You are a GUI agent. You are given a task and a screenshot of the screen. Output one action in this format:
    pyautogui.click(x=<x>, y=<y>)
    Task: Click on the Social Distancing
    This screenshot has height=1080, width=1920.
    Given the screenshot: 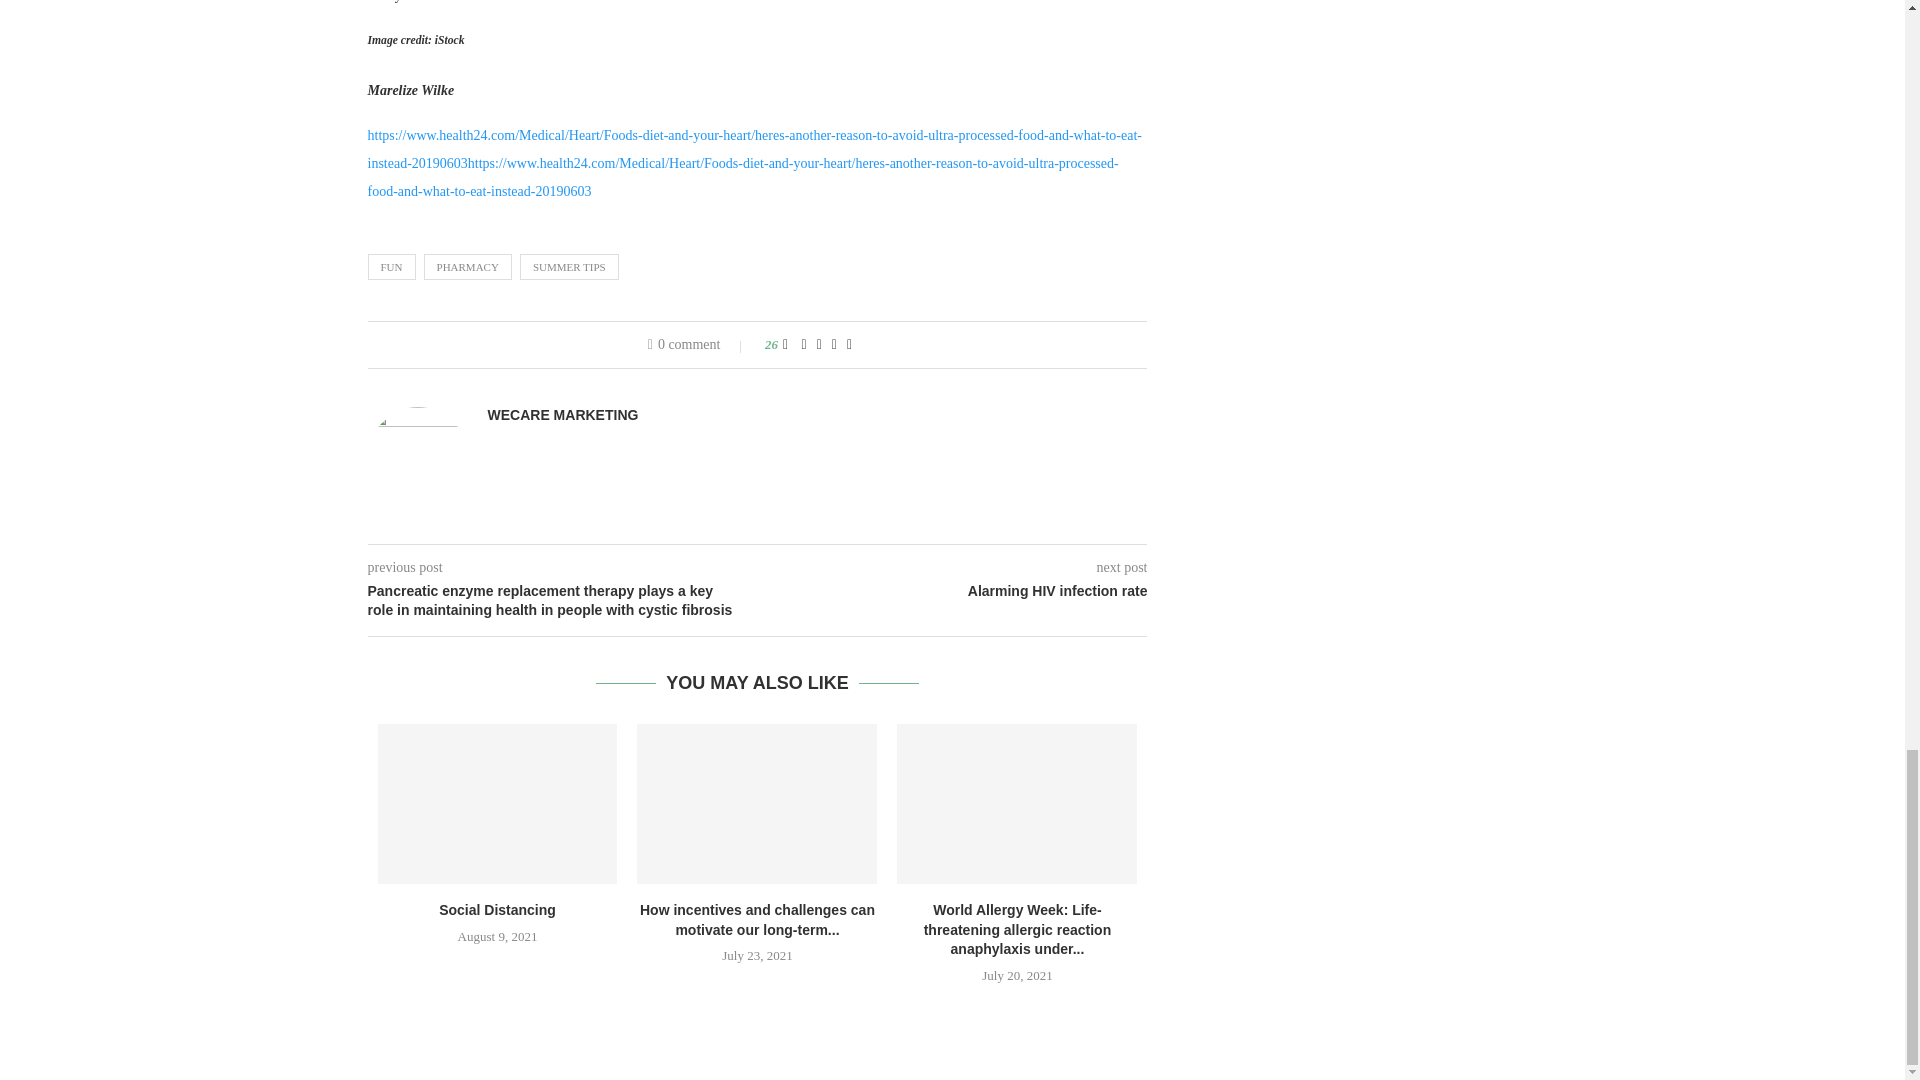 What is the action you would take?
    pyautogui.click(x=498, y=804)
    